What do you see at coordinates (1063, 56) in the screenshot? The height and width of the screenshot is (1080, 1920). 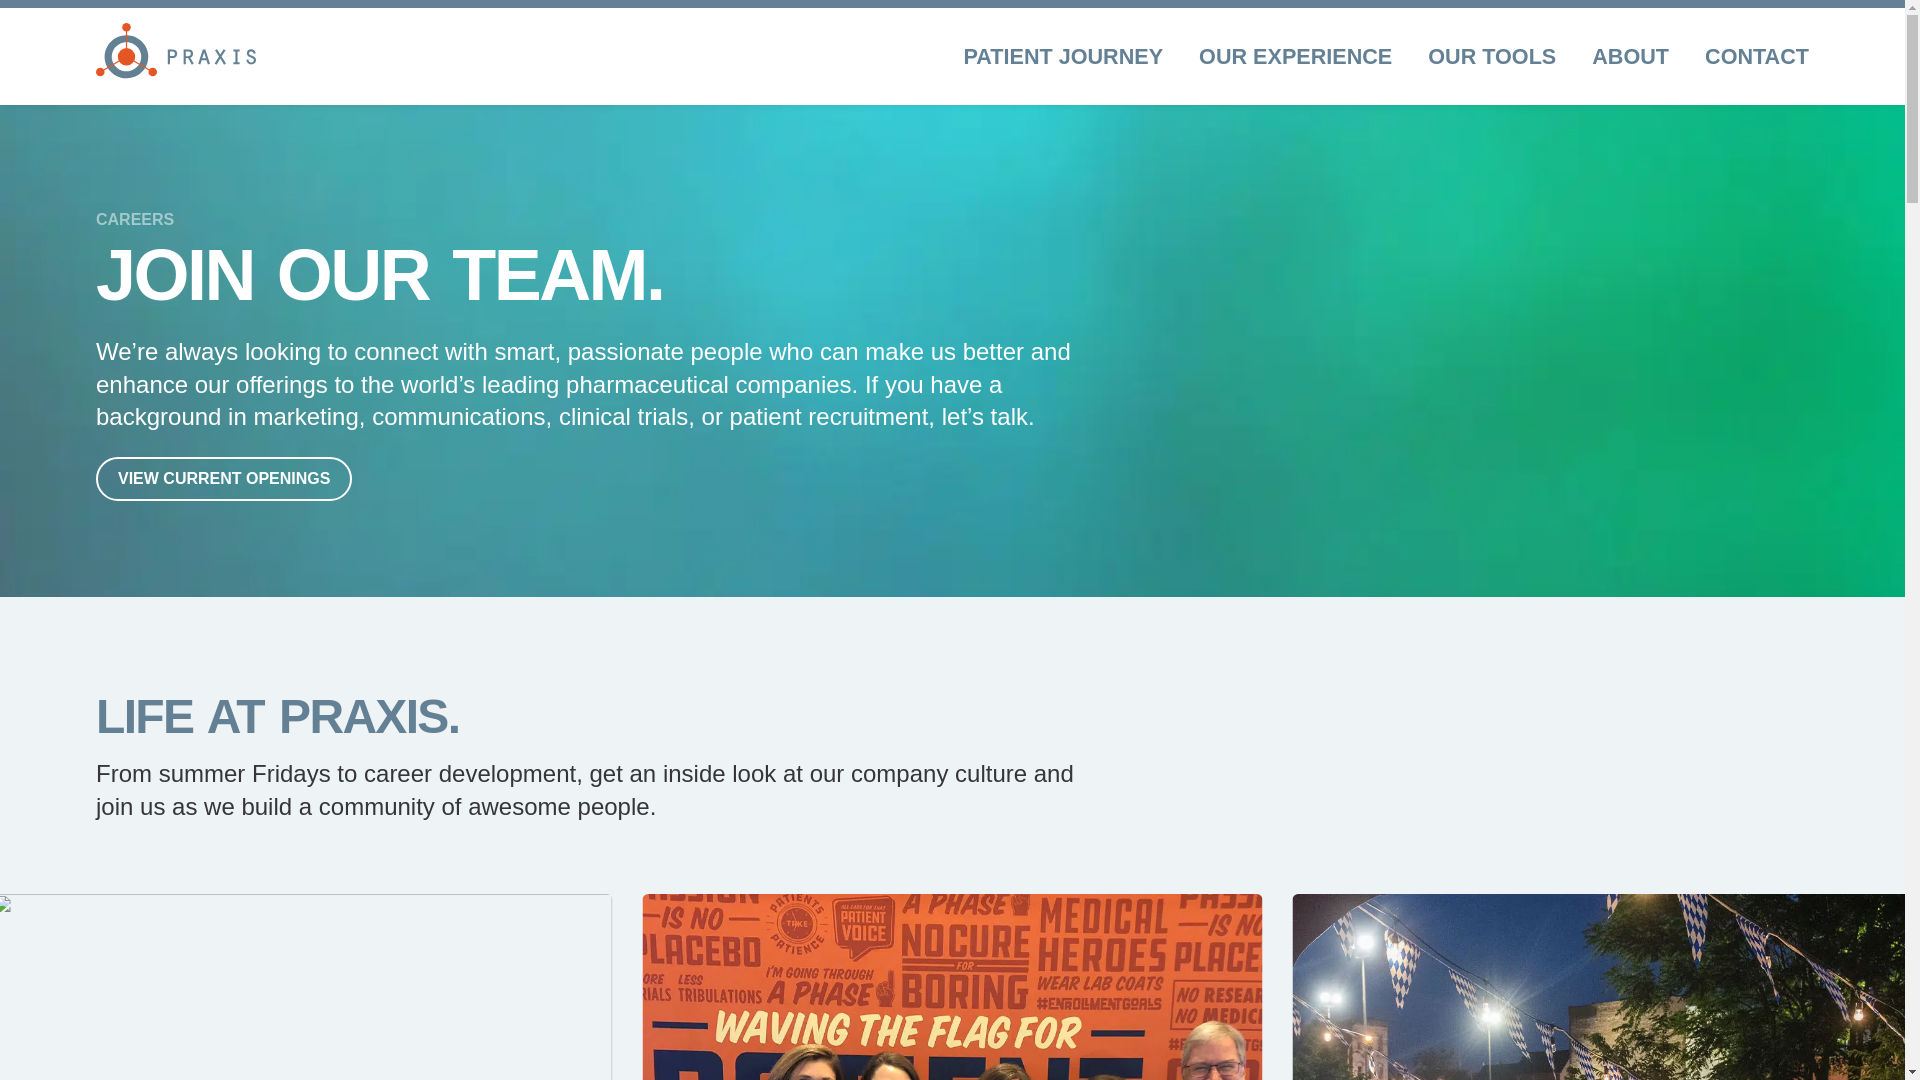 I see `PATIENT JOURNEY` at bounding box center [1063, 56].